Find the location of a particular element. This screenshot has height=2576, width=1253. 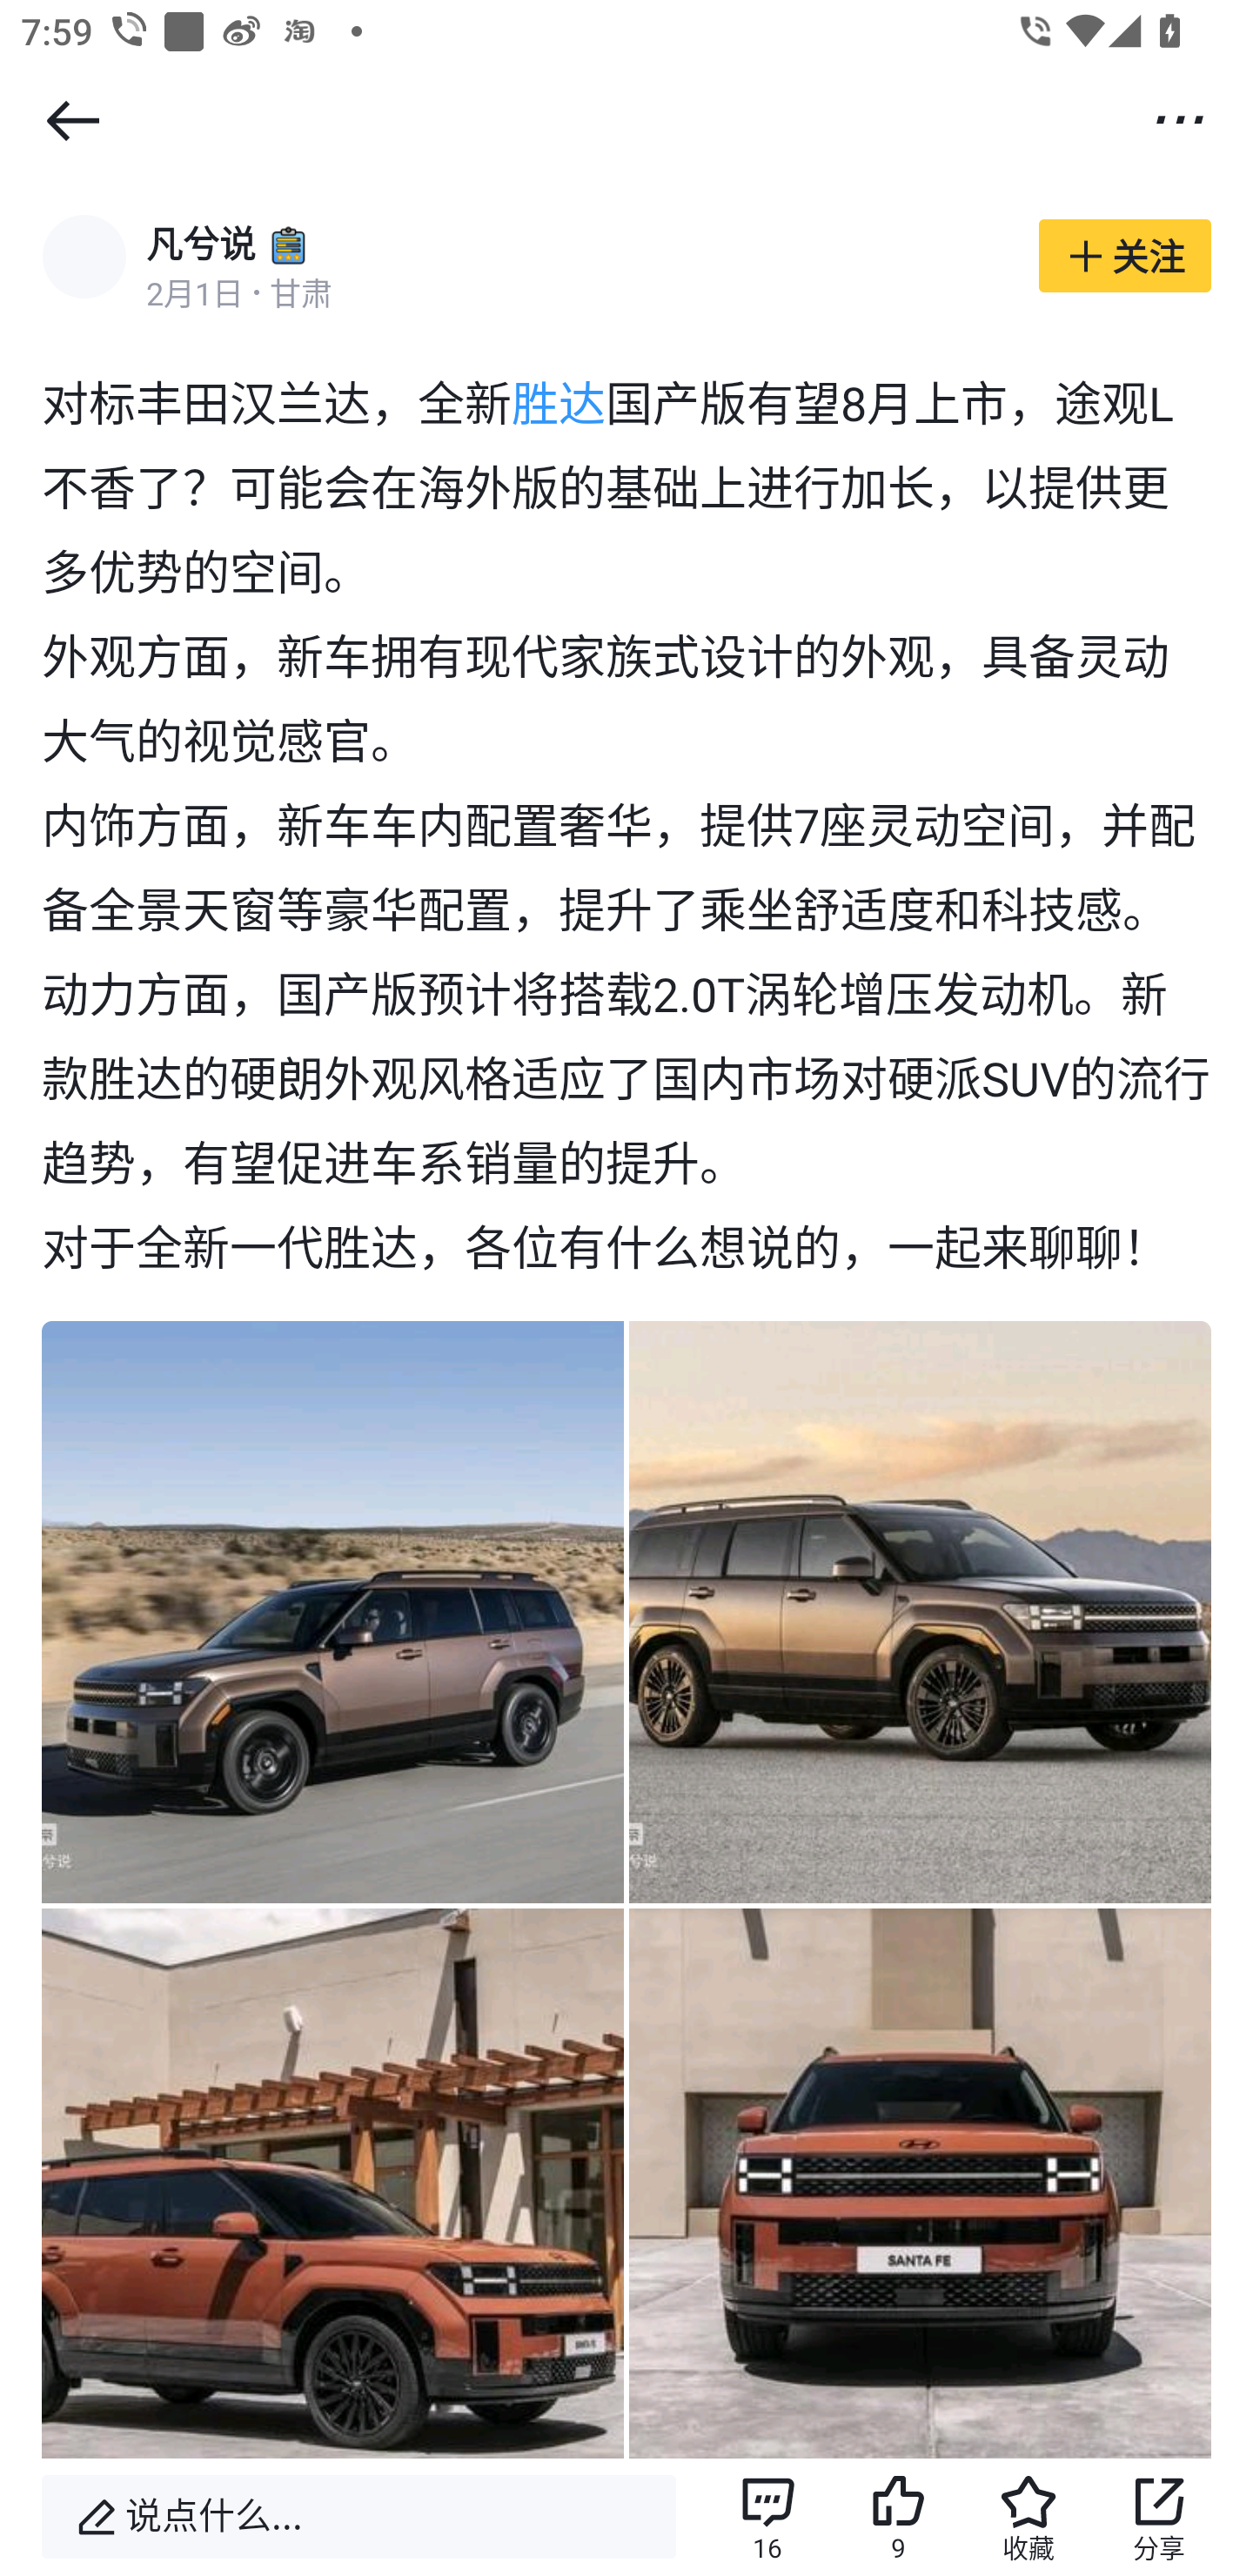

 分享 is located at coordinates (1159, 2517).